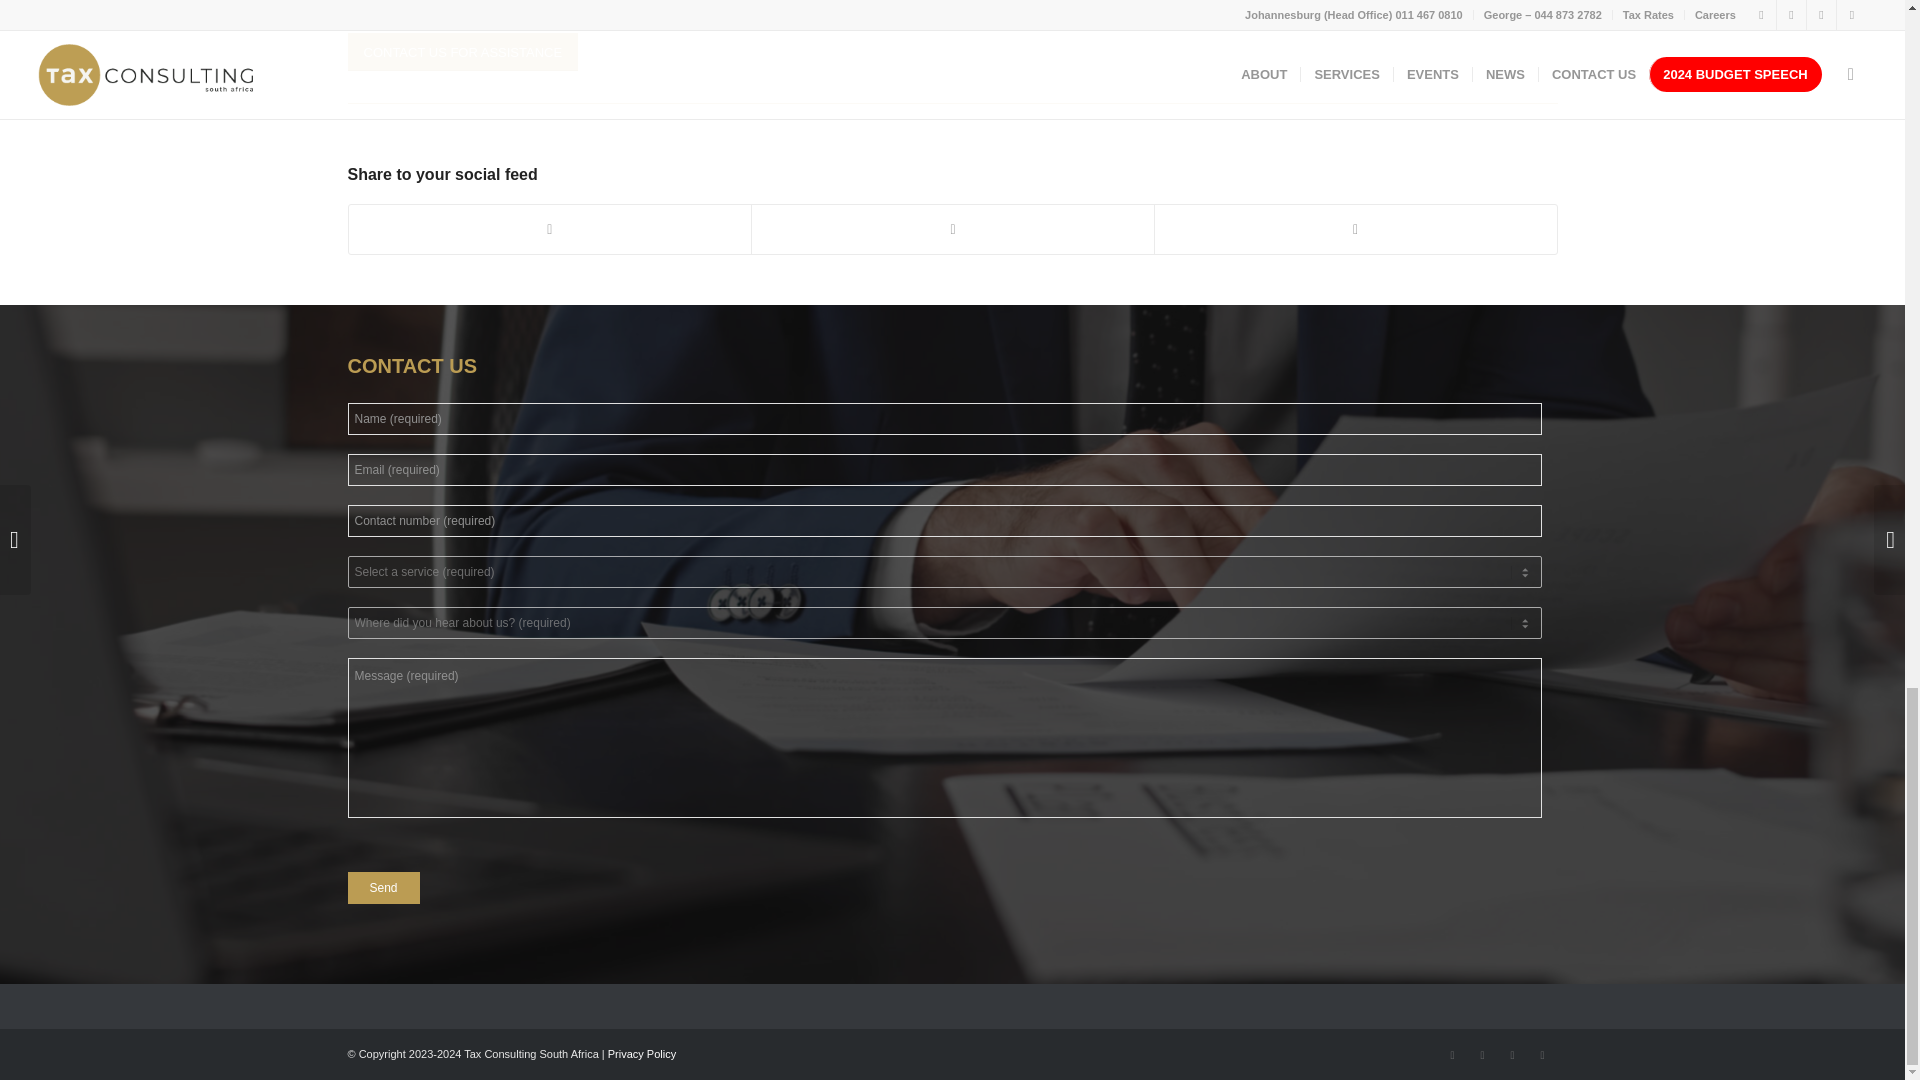 This screenshot has height=1080, width=1920. Describe the element at coordinates (1453, 1055) in the screenshot. I see `Facebook` at that location.